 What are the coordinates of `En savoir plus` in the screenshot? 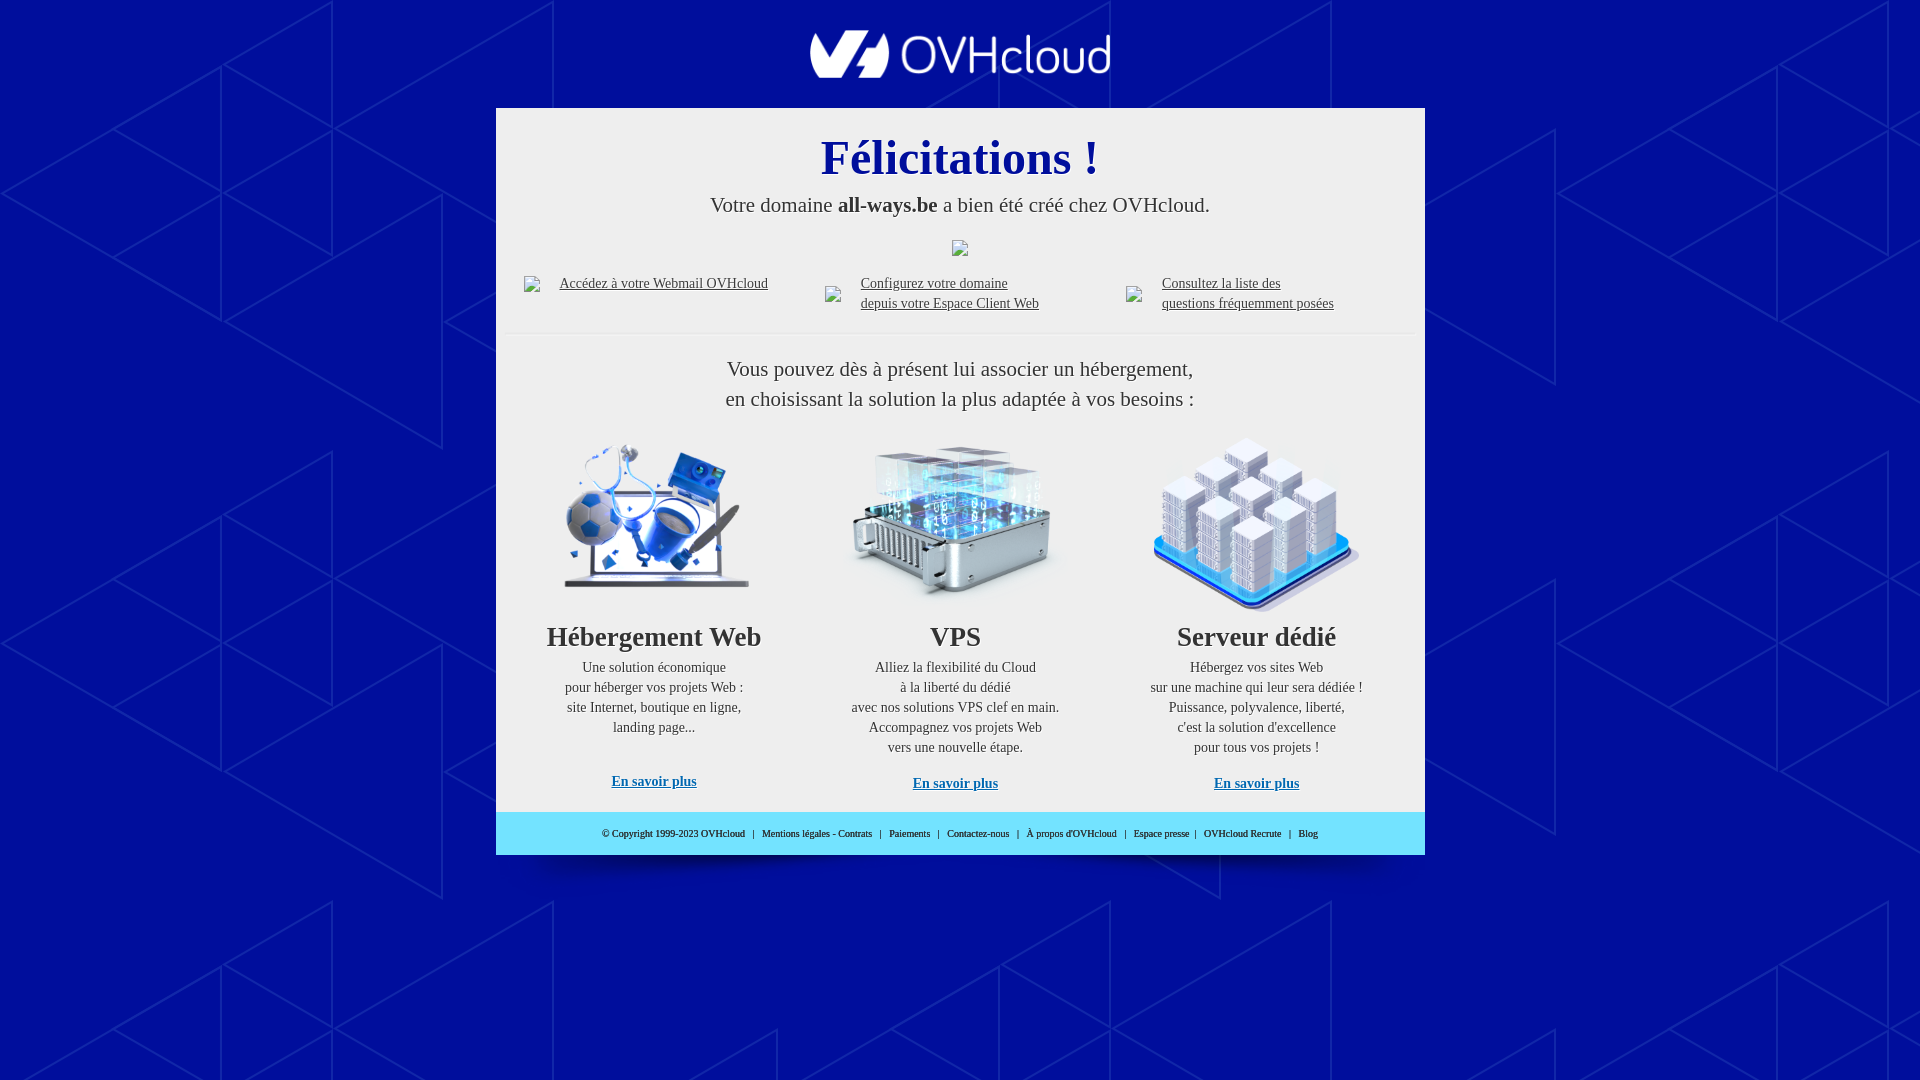 It's located at (956, 784).